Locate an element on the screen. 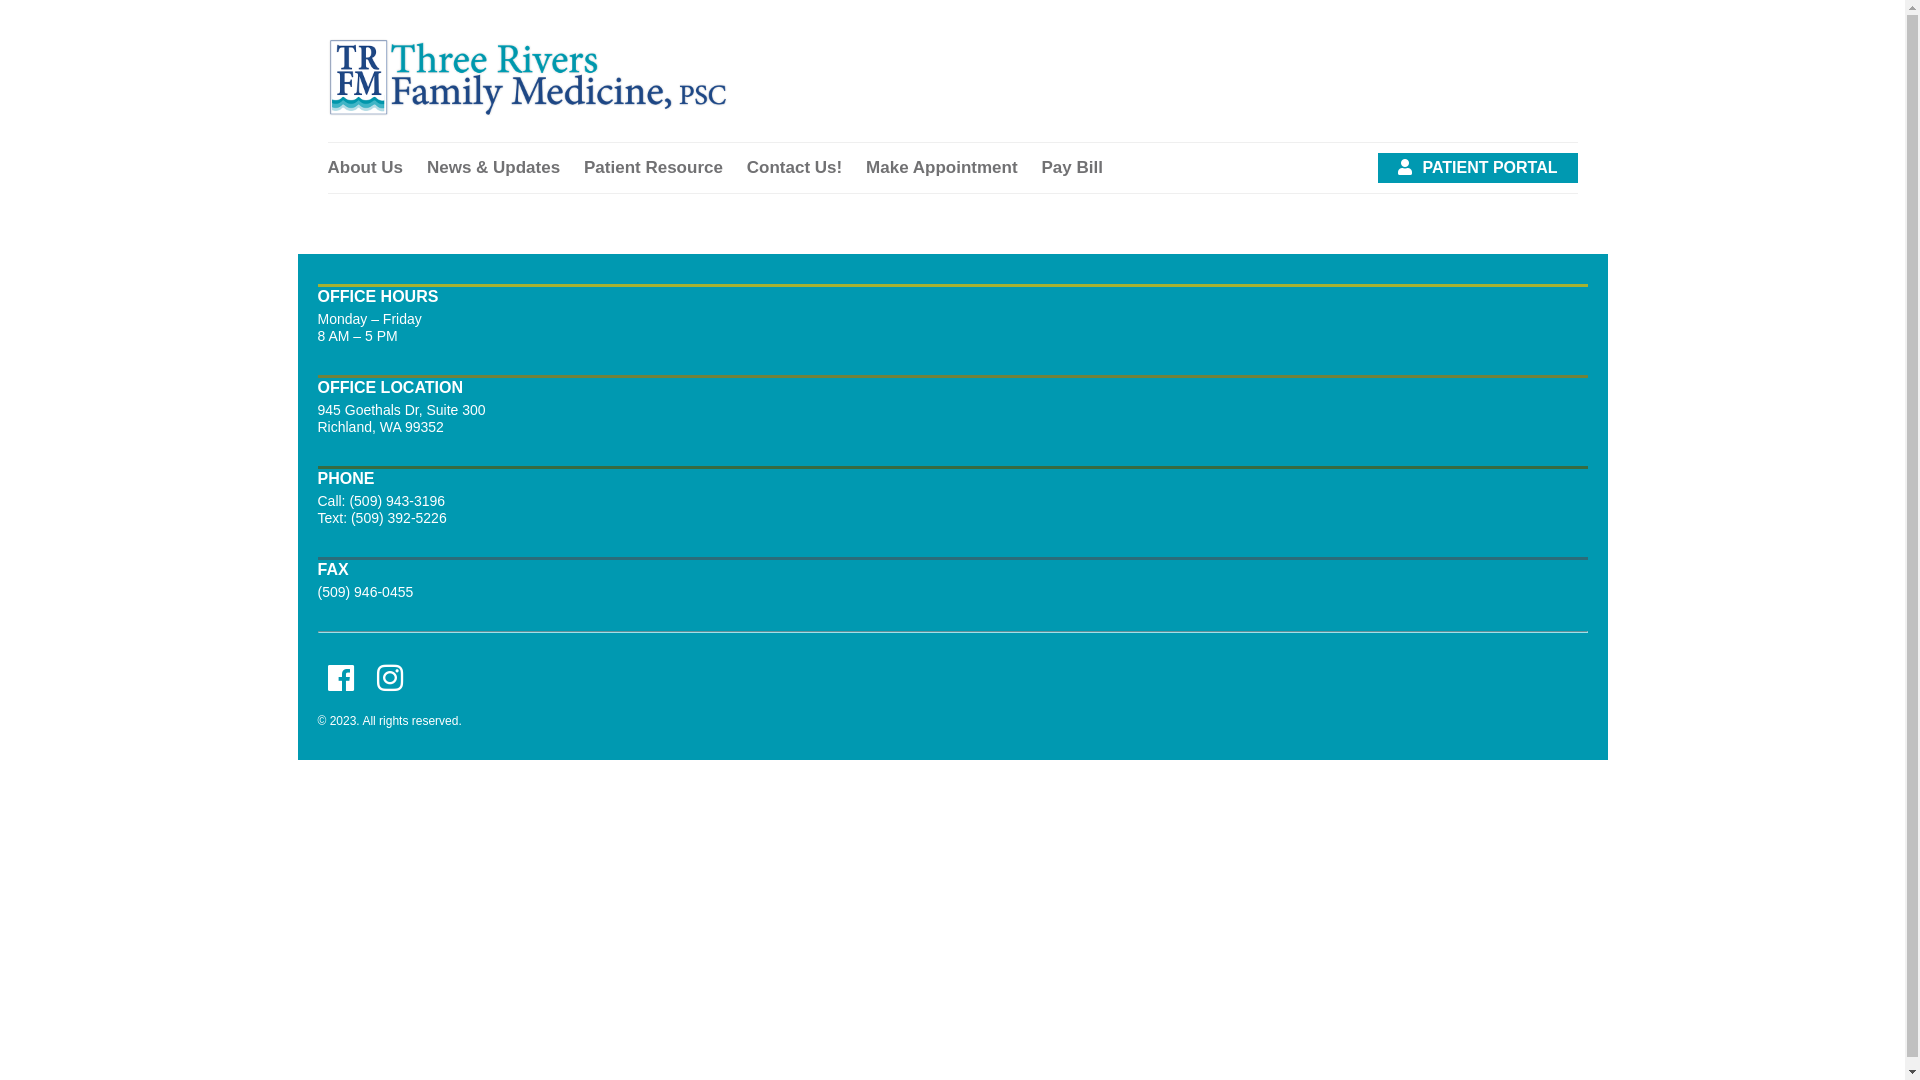 This screenshot has height=1080, width=1920. Contact Us! is located at coordinates (794, 168).